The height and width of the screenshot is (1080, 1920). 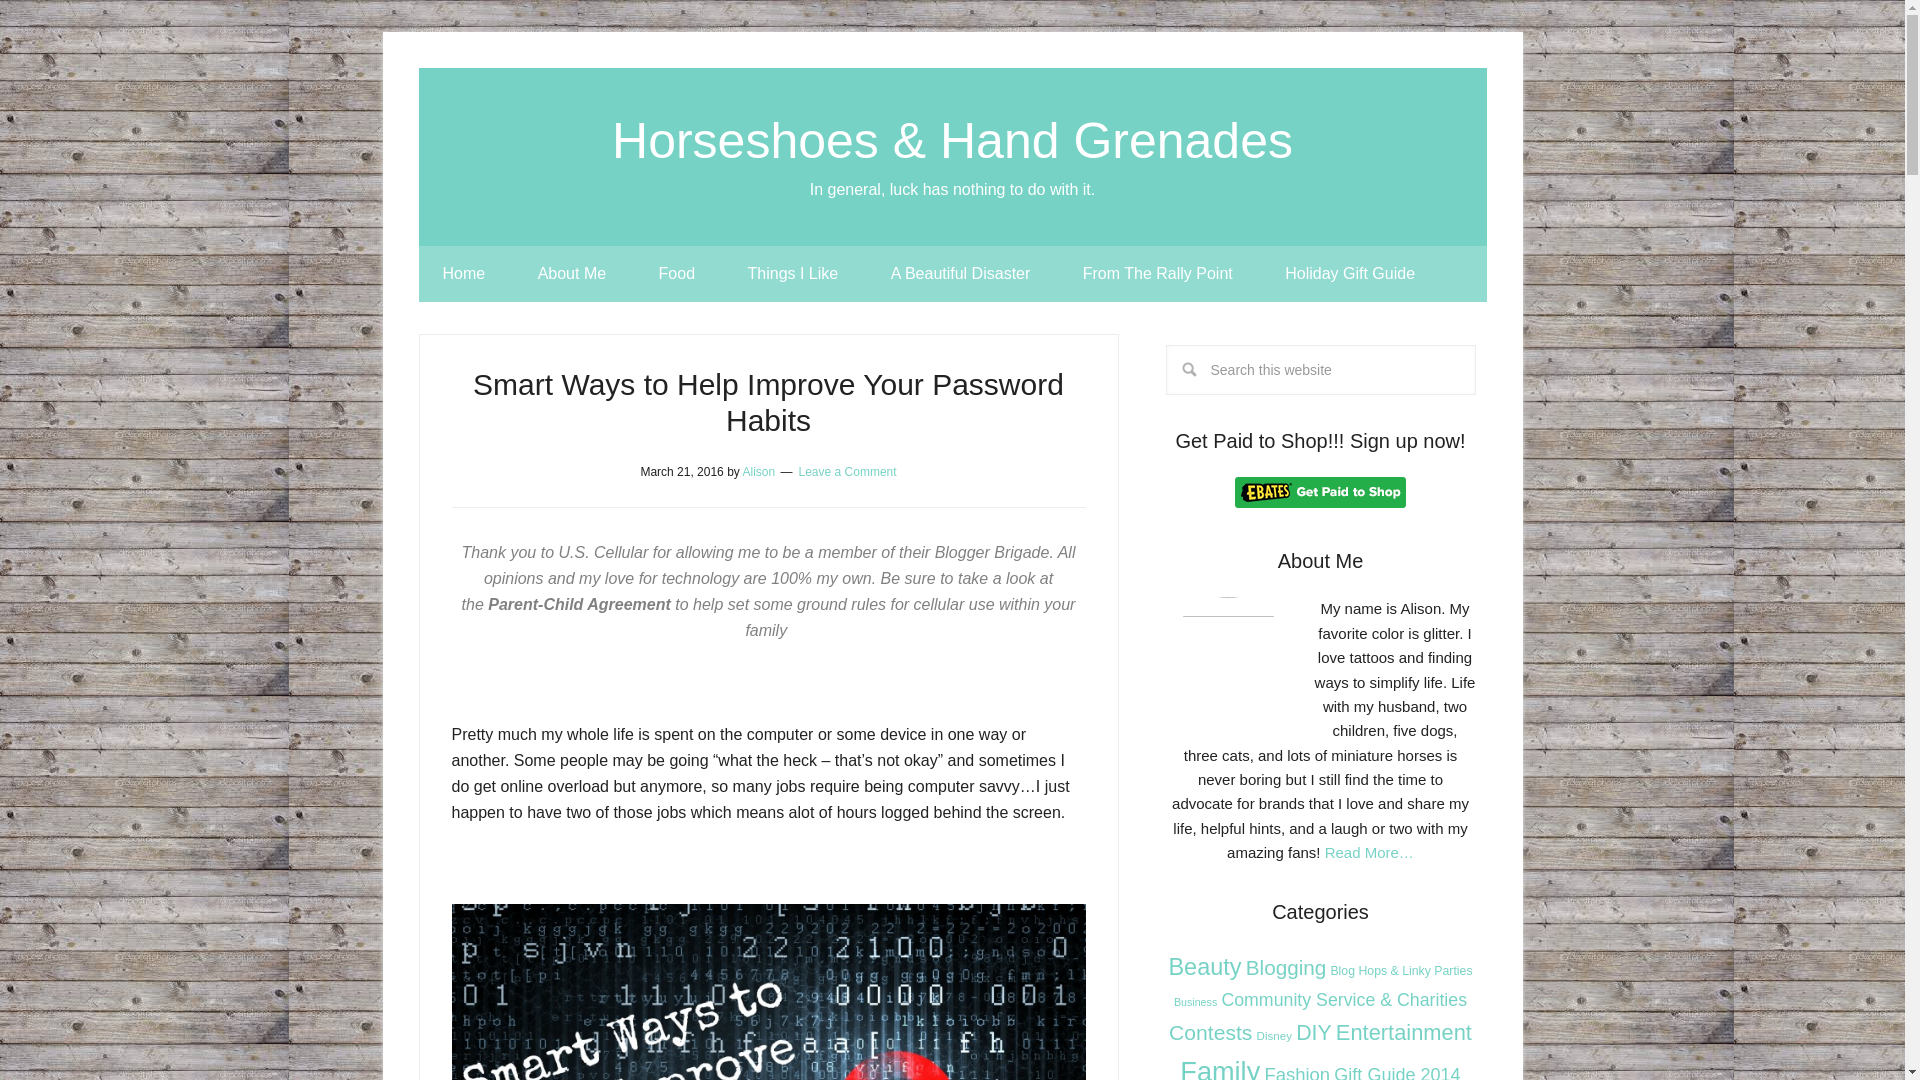 I want to click on Contests, so click(x=1210, y=1032).